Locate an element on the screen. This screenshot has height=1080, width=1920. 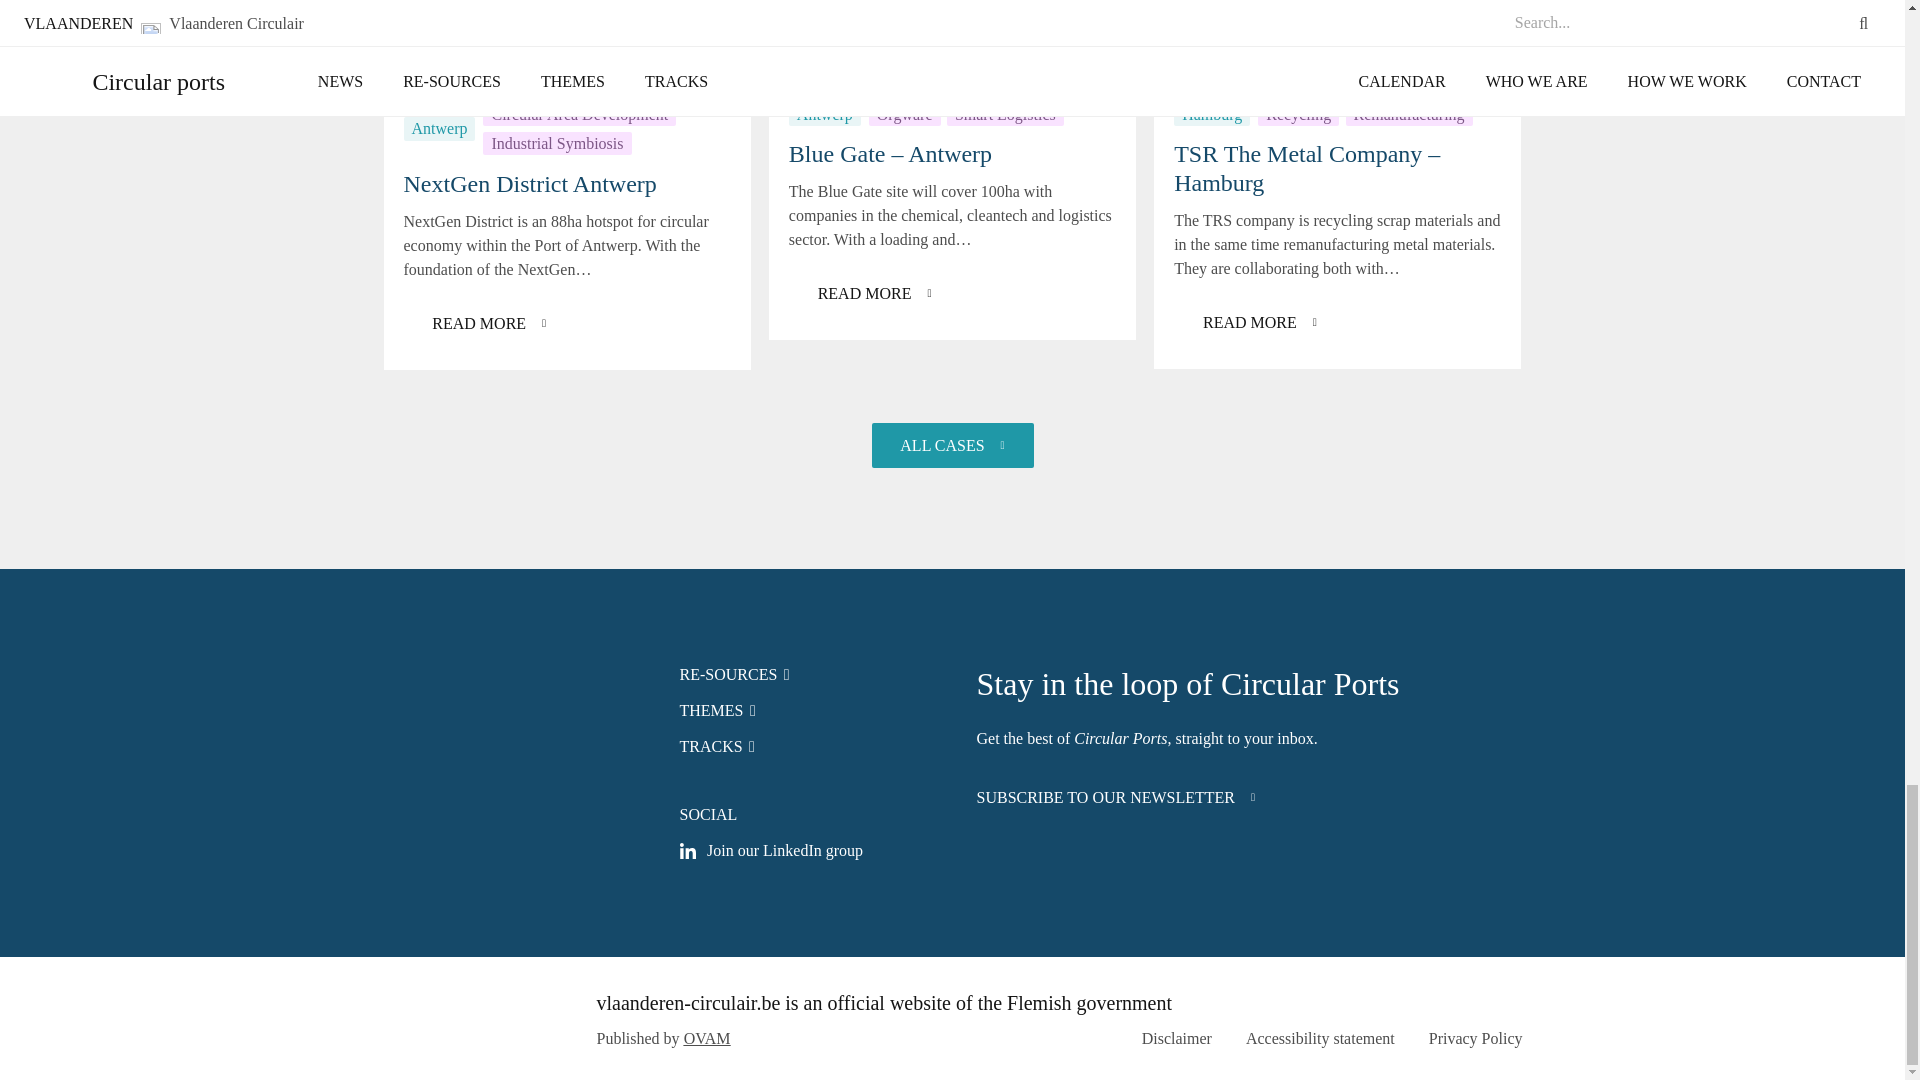
Cases is located at coordinates (952, 445).